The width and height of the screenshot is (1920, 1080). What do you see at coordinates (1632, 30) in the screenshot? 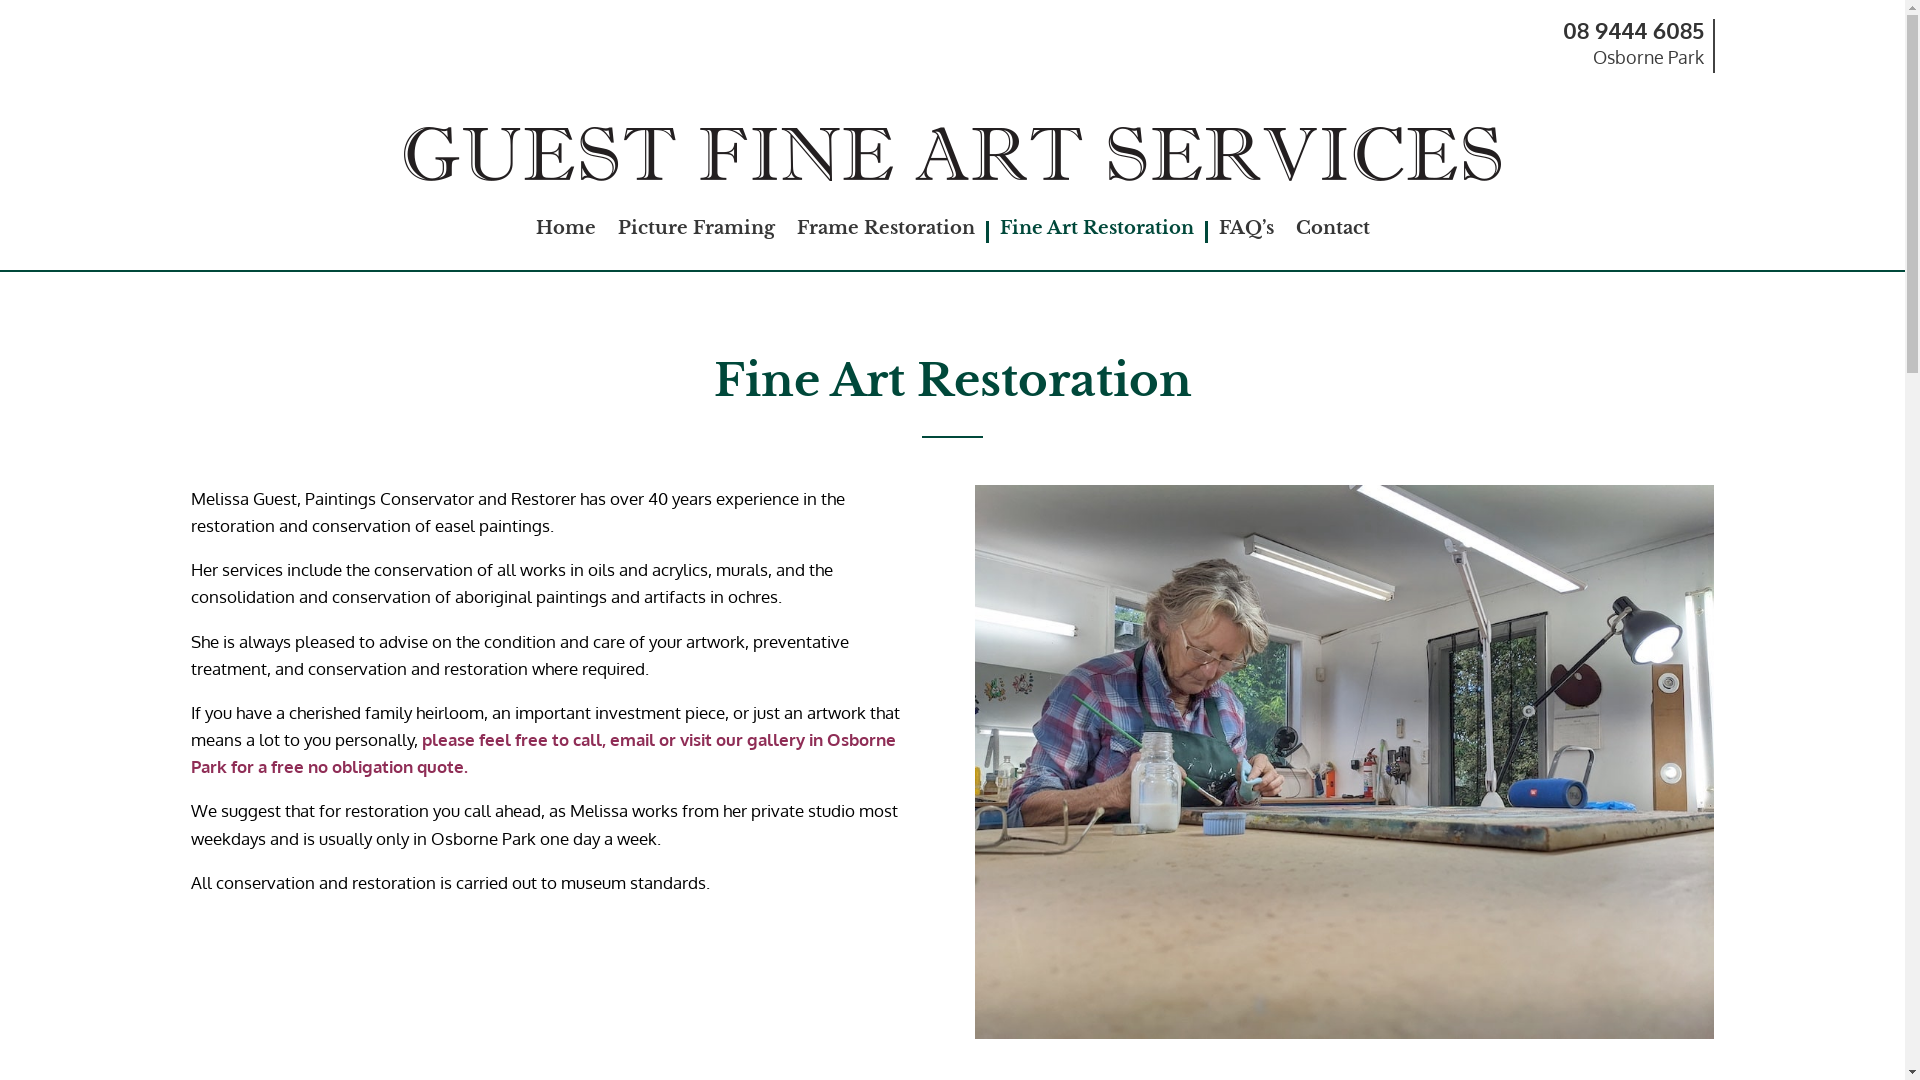
I see `08 9444 6085` at bounding box center [1632, 30].